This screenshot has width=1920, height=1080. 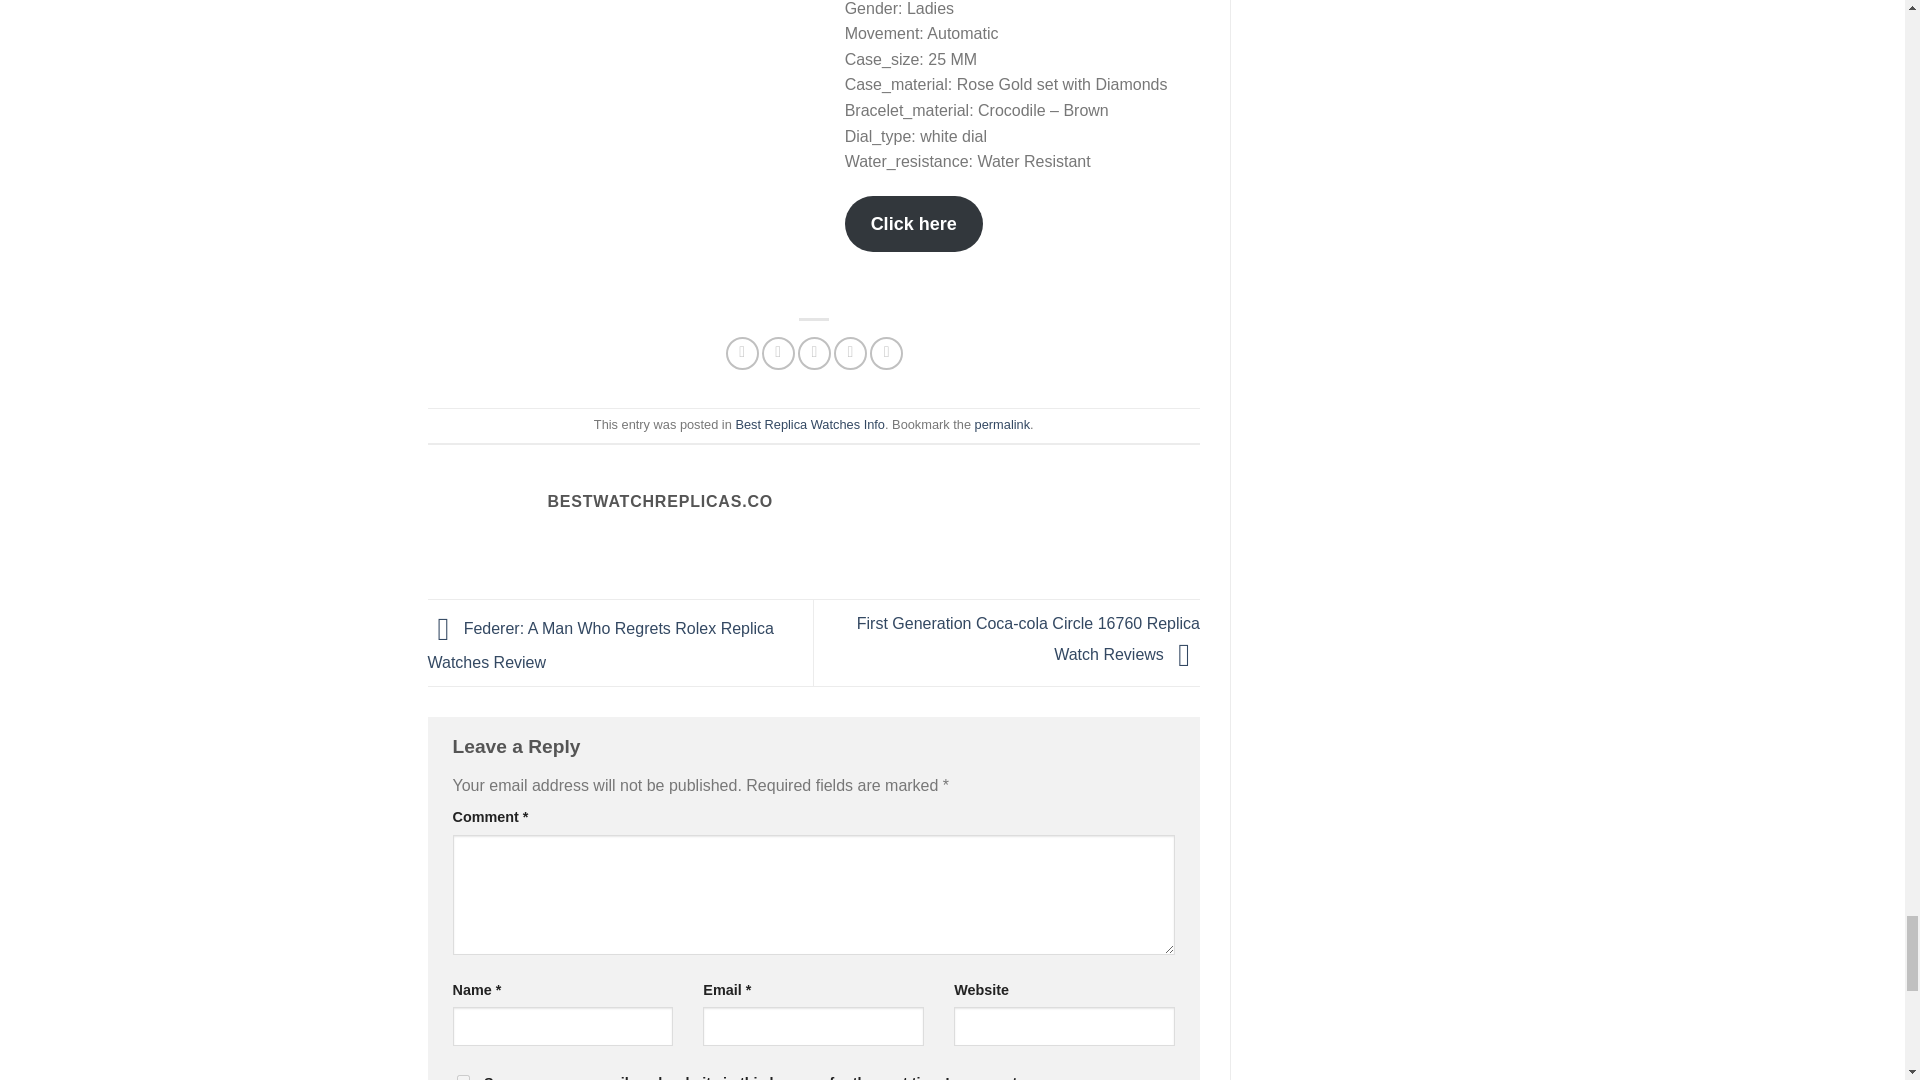 I want to click on Share on Twitter, so click(x=778, y=353).